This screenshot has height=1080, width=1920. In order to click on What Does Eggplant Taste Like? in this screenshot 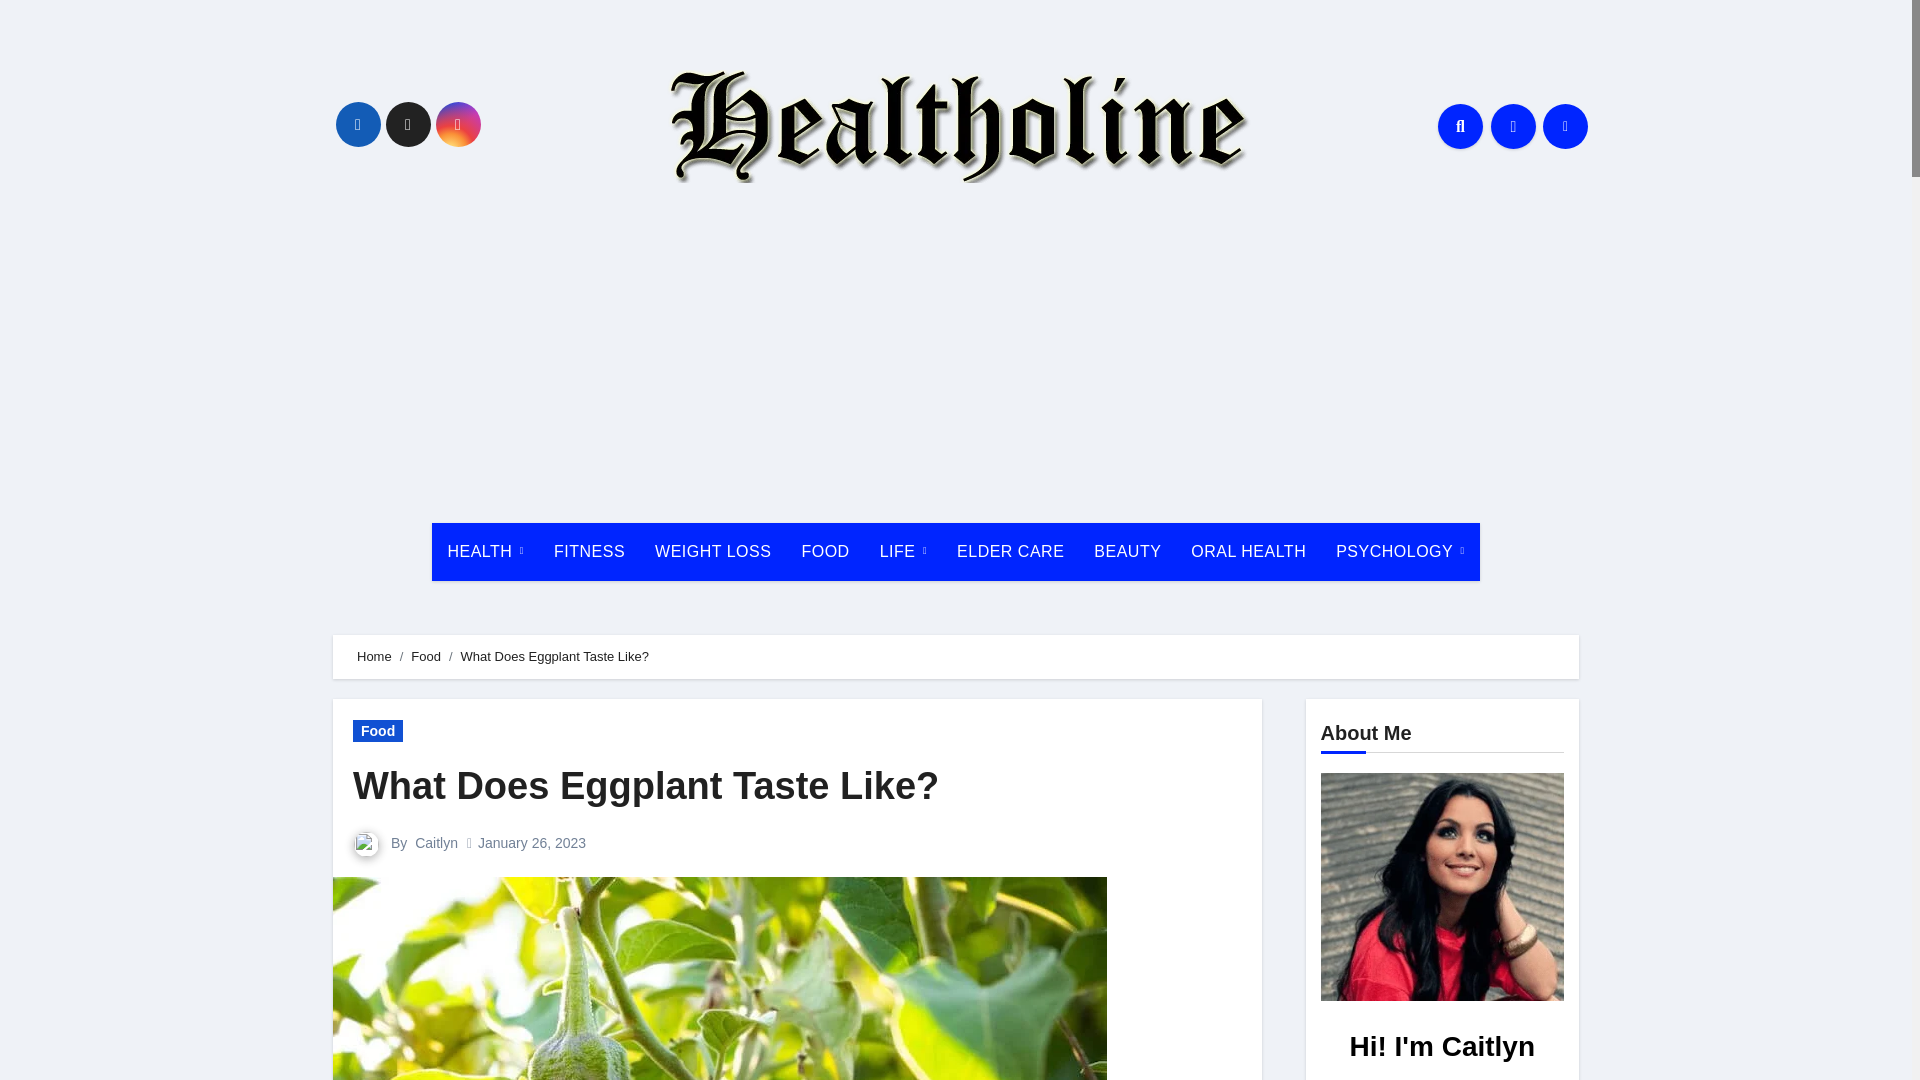, I will do `click(646, 785)`.